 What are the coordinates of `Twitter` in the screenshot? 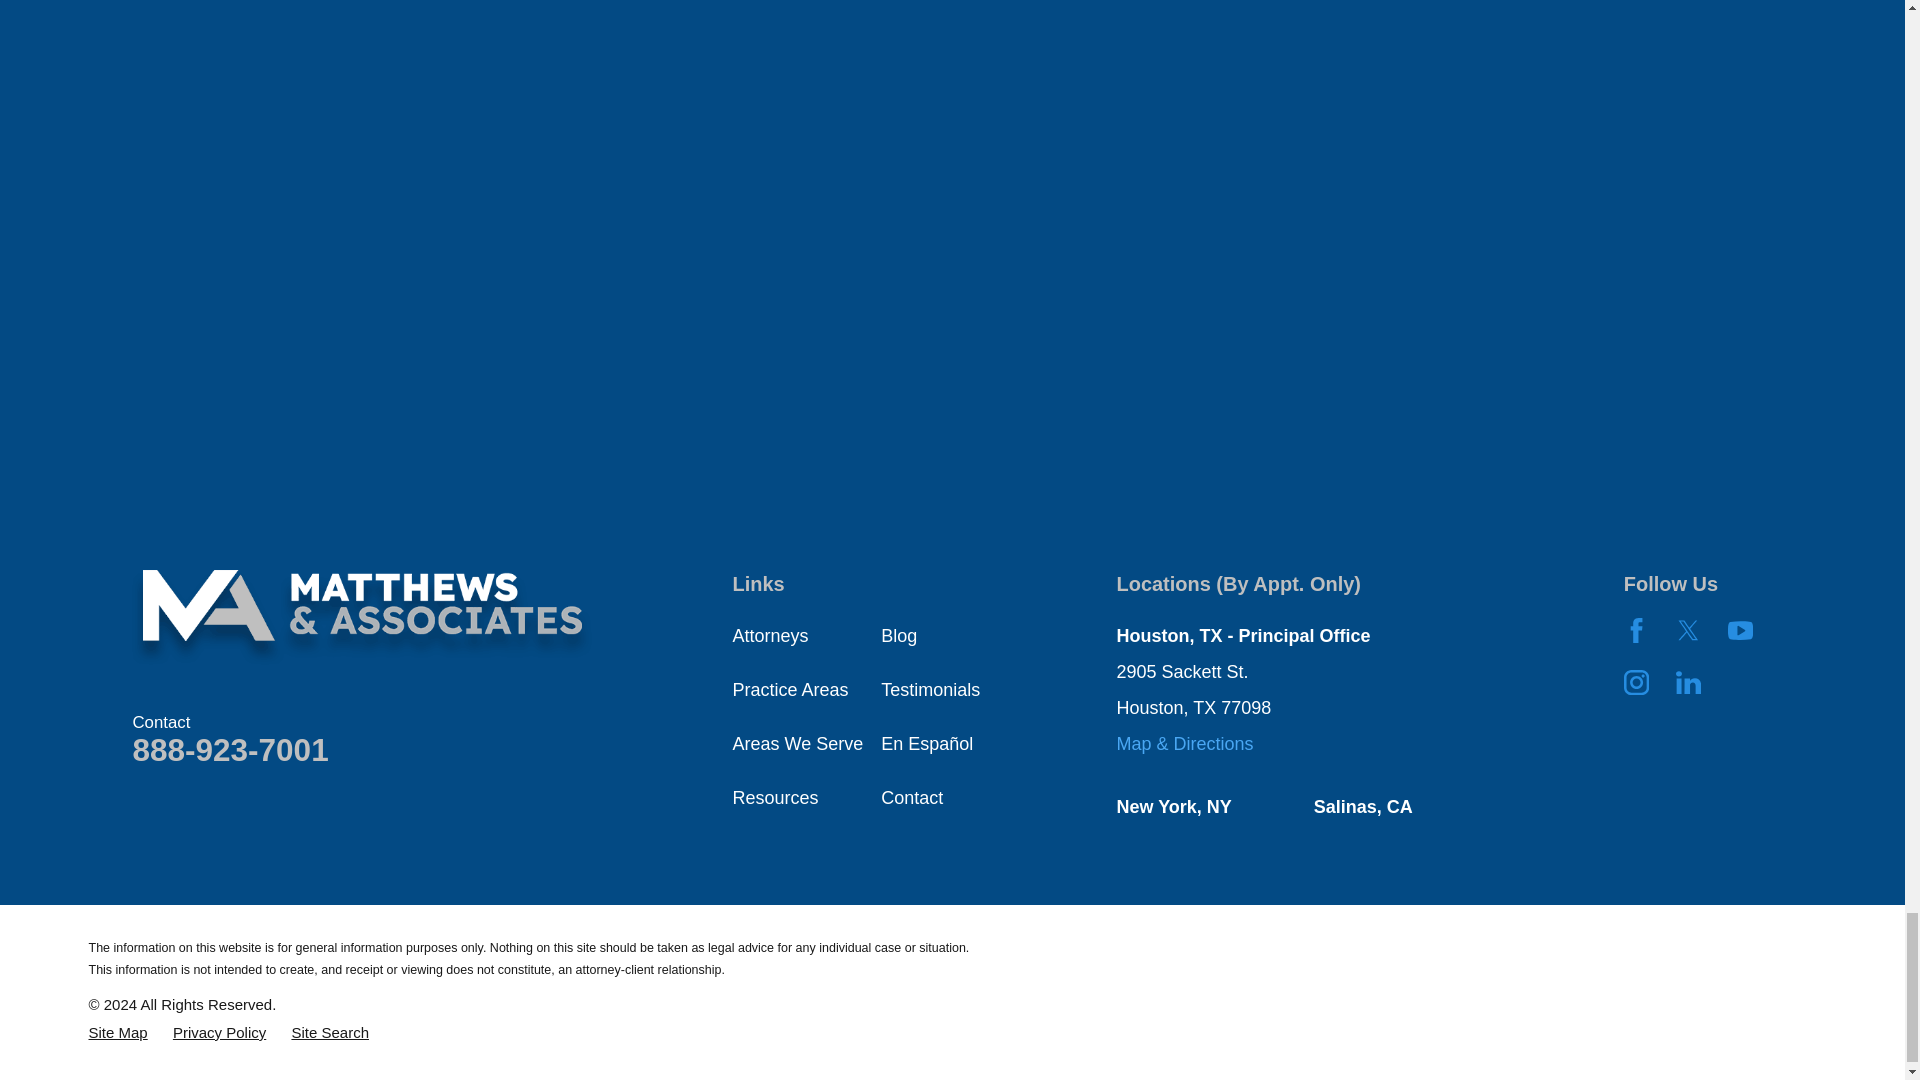 It's located at (1688, 630).